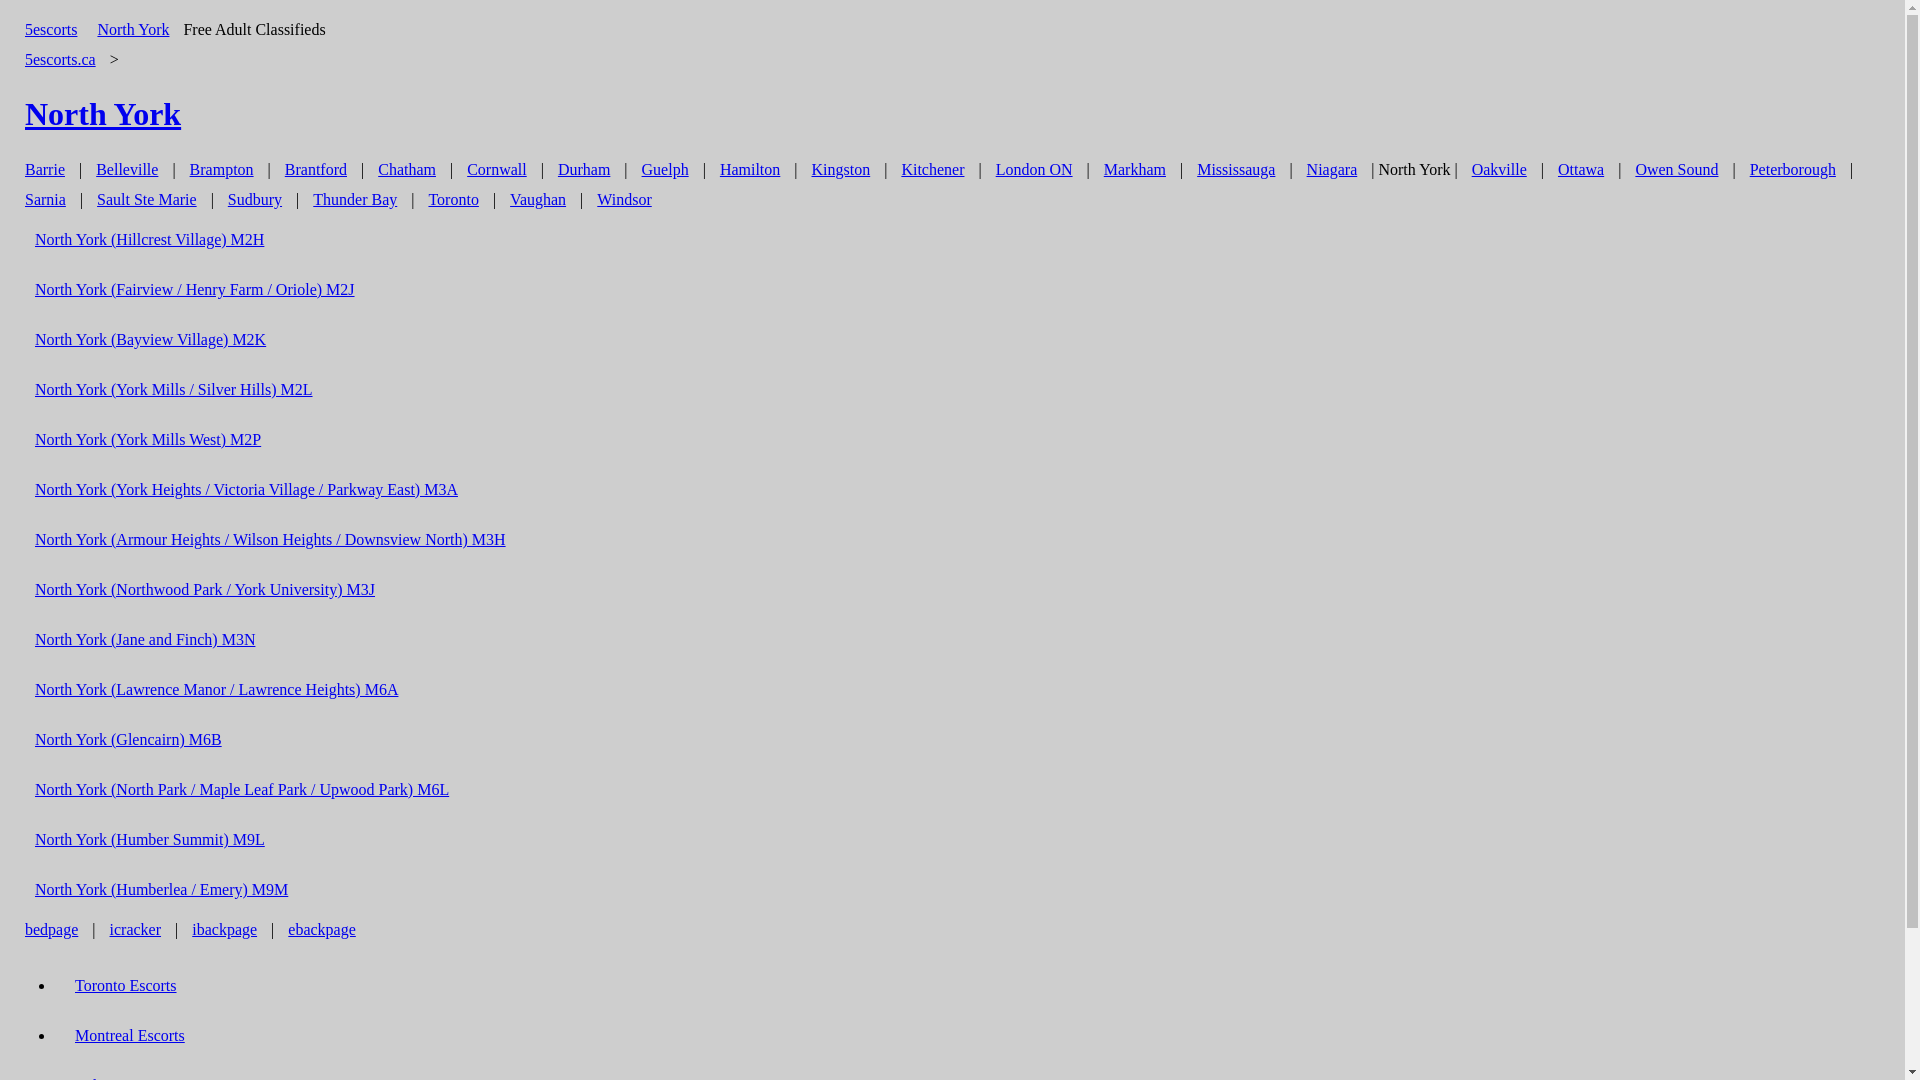 This screenshot has height=1080, width=1920. Describe the element at coordinates (584, 170) in the screenshot. I see `Durham` at that location.